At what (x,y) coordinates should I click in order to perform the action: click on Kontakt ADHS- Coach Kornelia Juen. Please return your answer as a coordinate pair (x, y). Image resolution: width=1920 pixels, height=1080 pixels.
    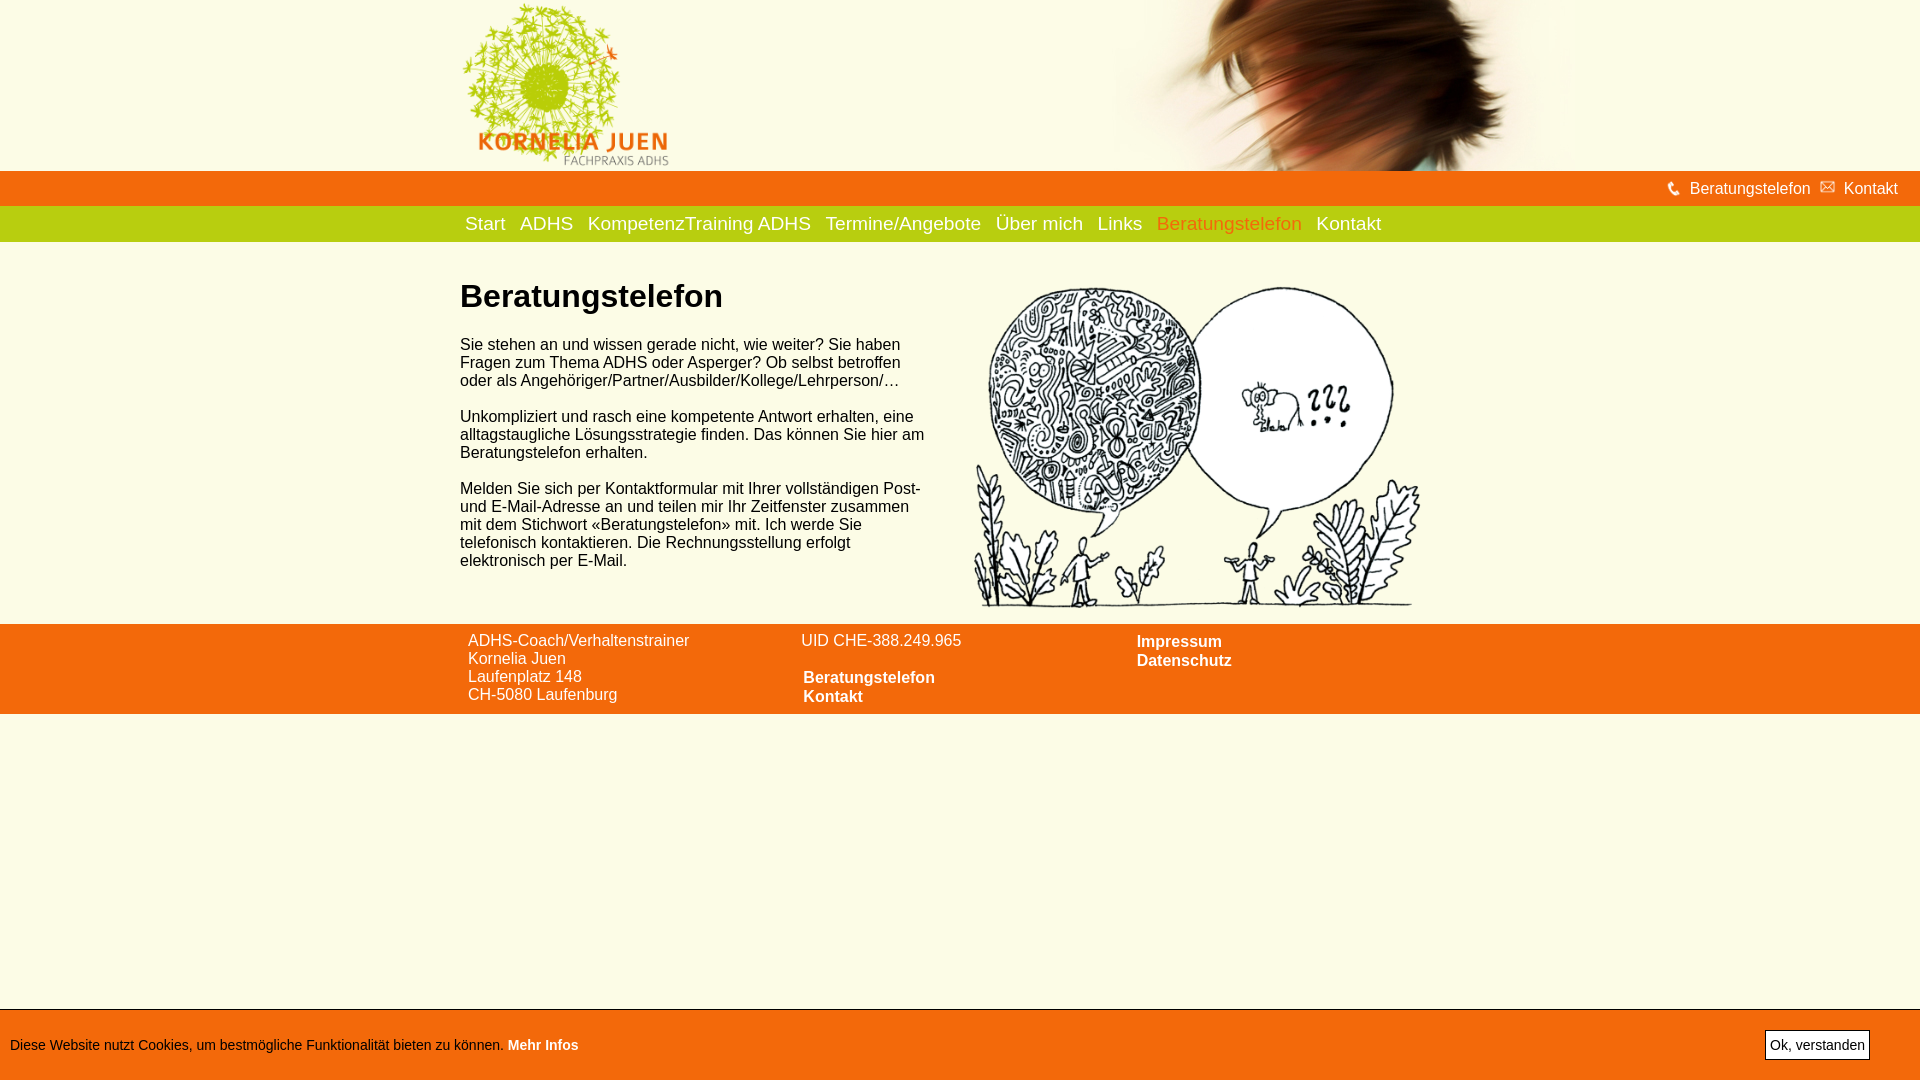
    Looking at the image, I should click on (1828, 186).